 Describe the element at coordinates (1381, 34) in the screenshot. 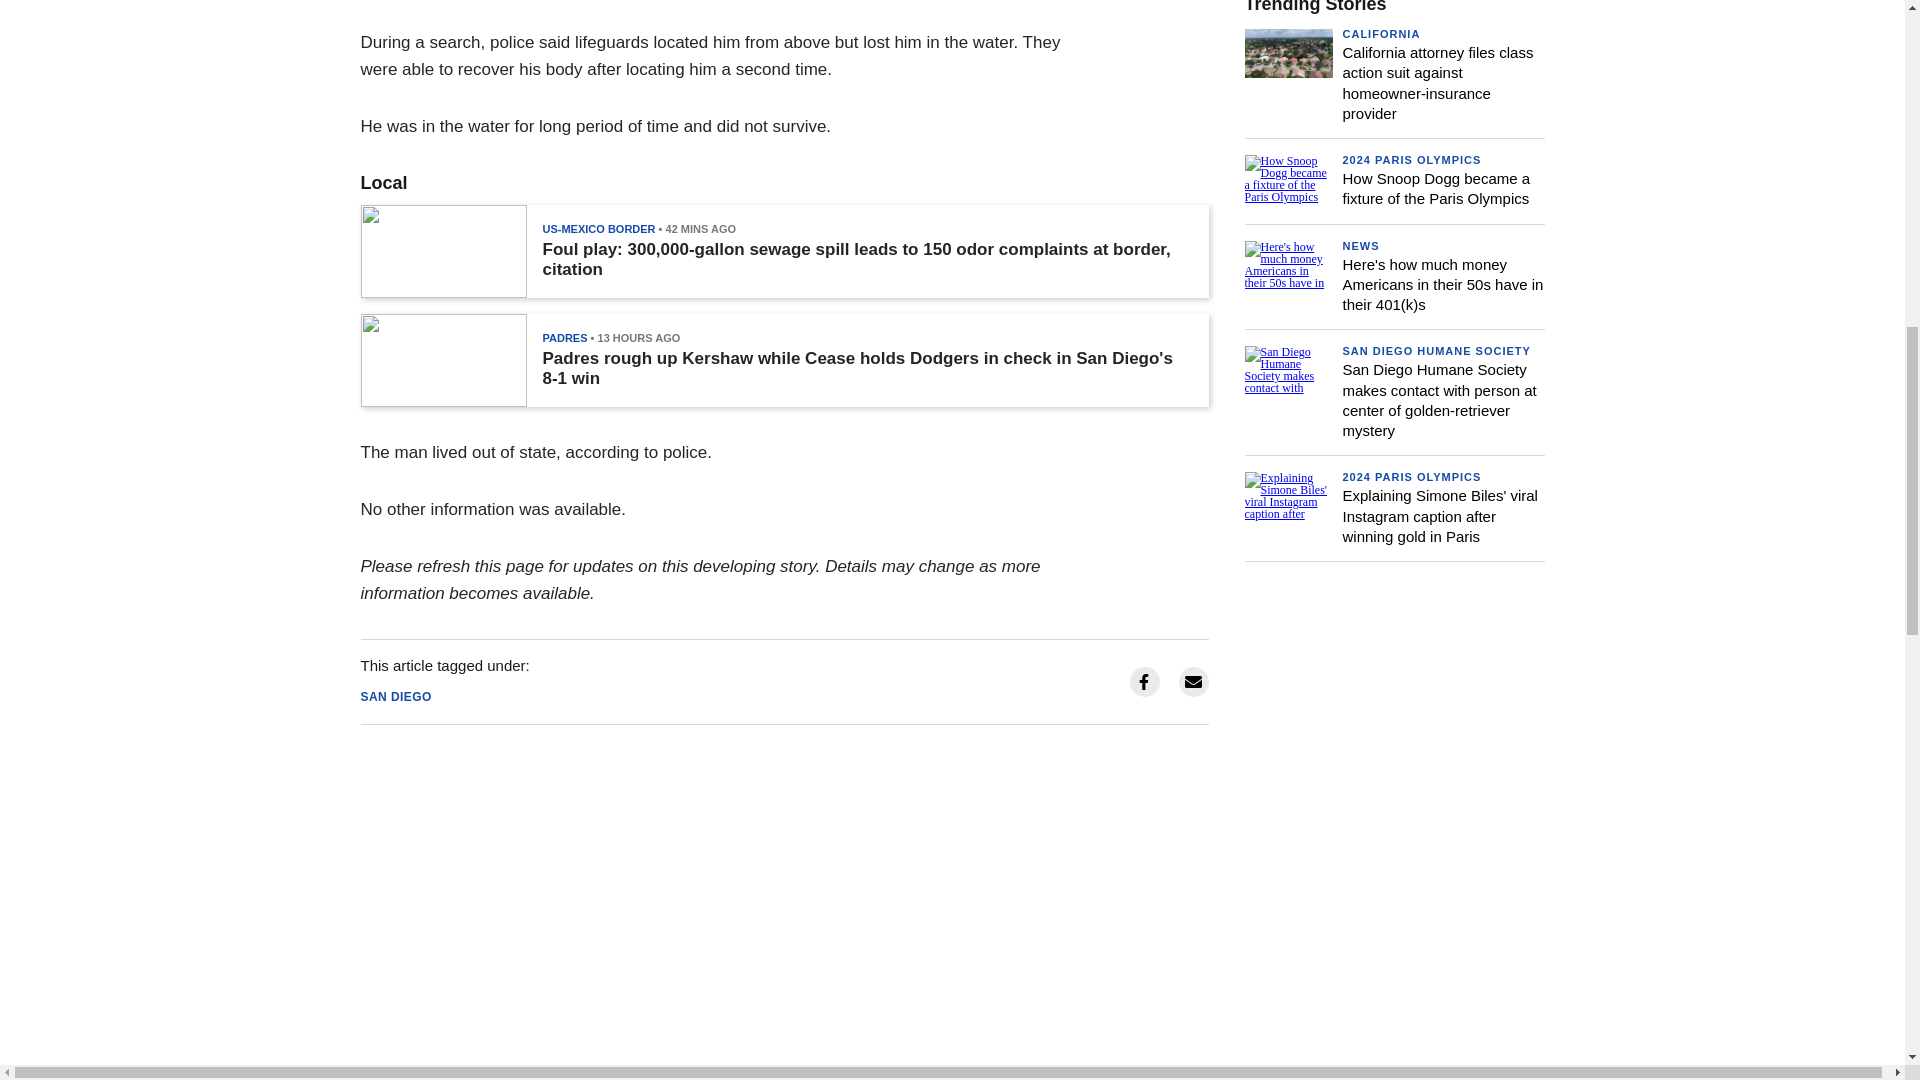

I see `CALIFORNIA` at that location.